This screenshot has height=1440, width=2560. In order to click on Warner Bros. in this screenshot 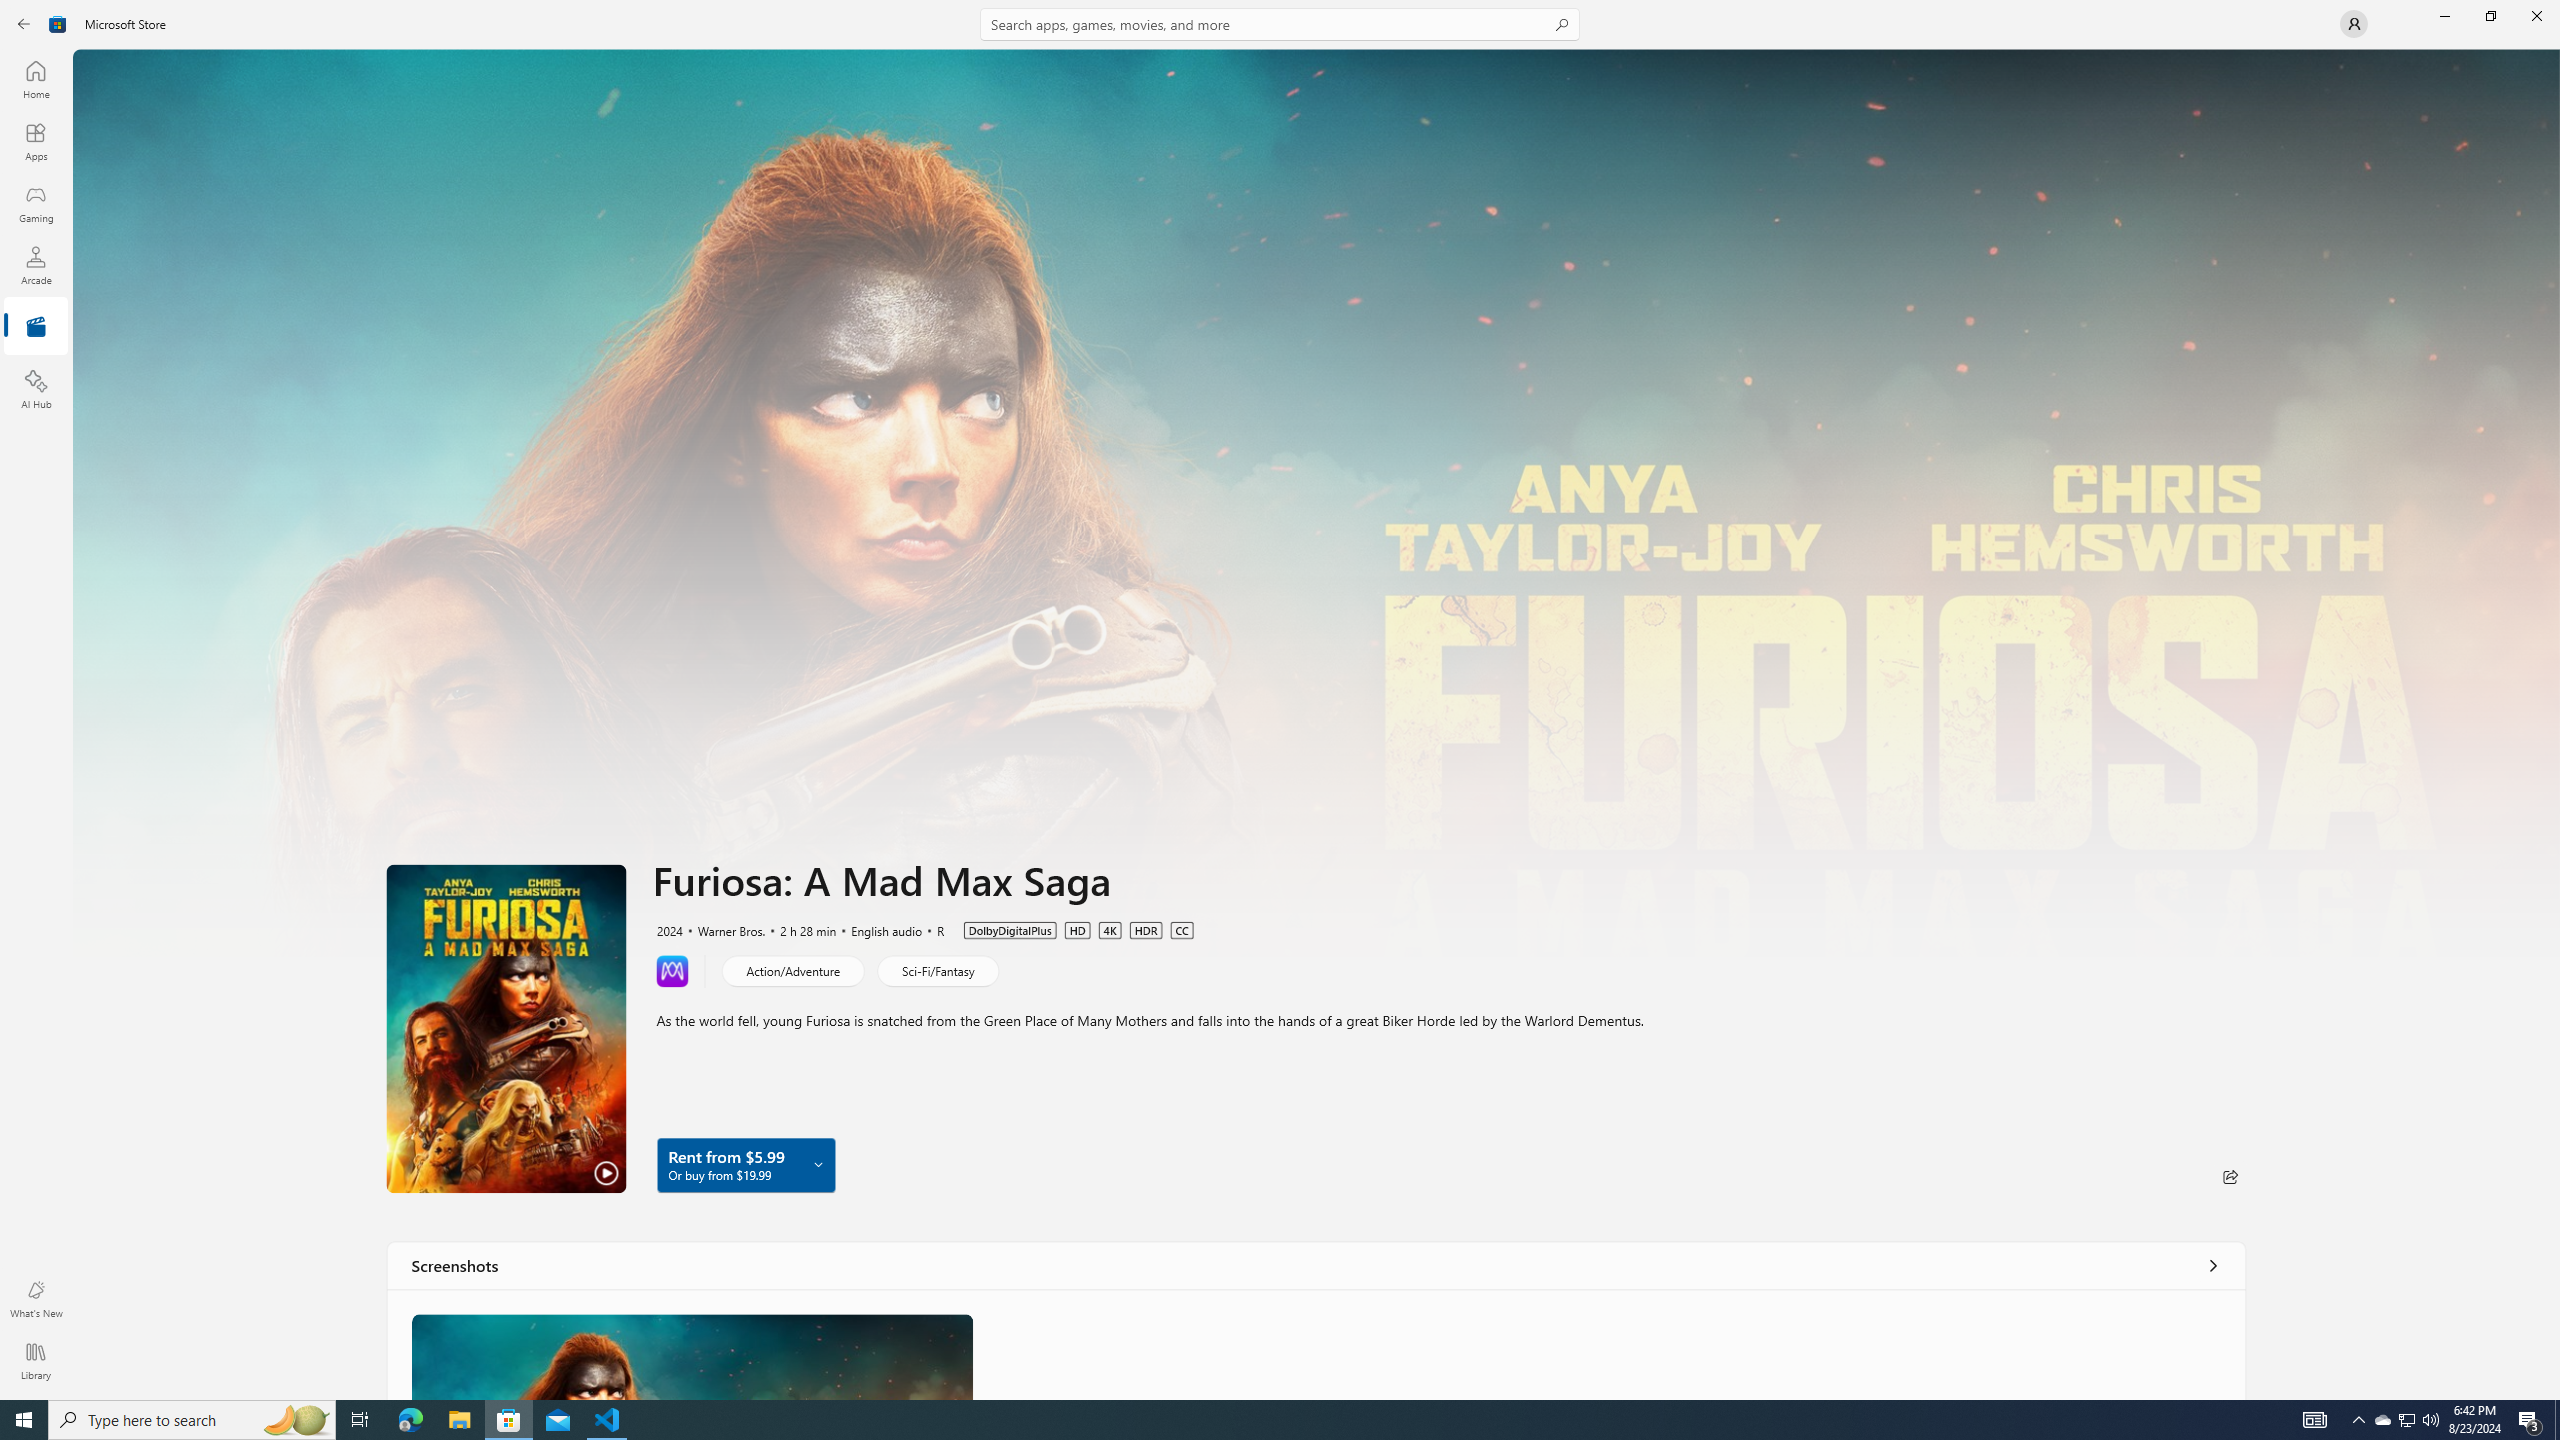, I will do `click(721, 929)`.